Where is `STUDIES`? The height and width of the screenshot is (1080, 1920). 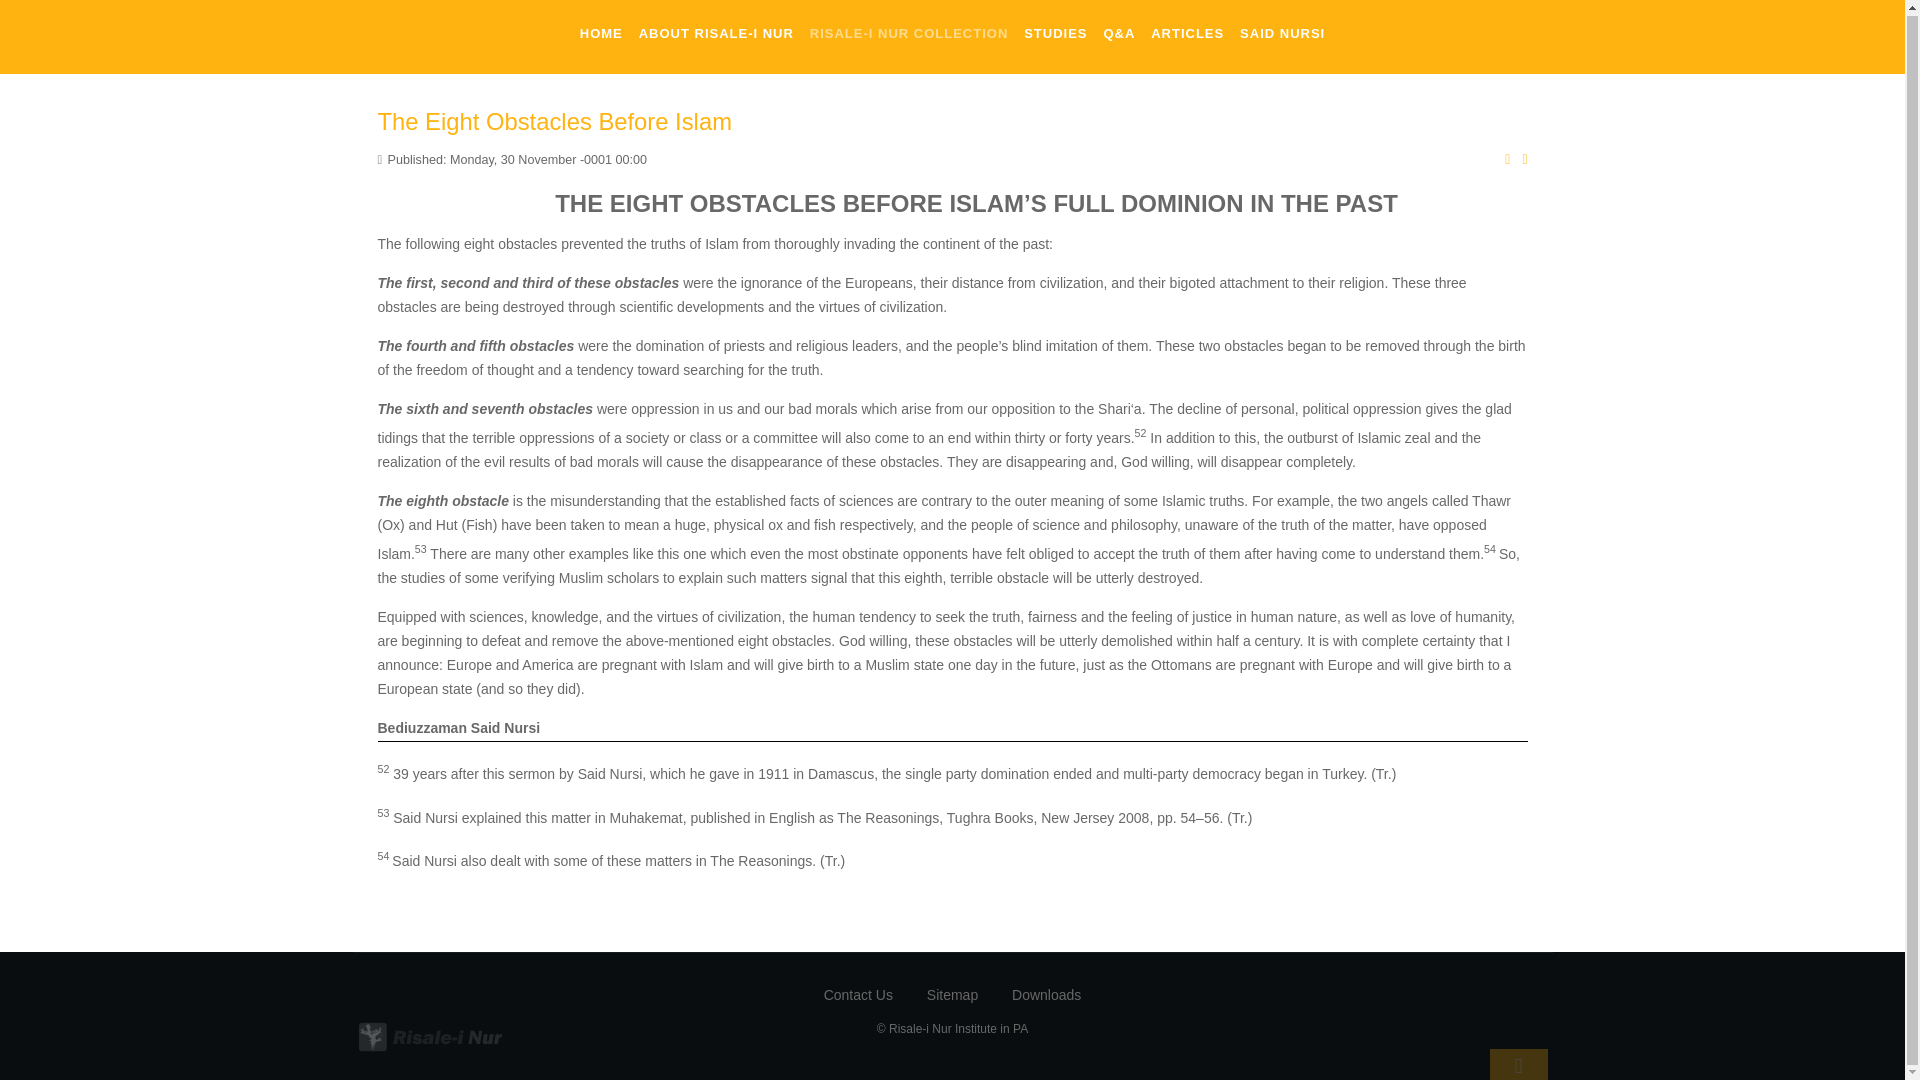
STUDIES is located at coordinates (1056, 32).